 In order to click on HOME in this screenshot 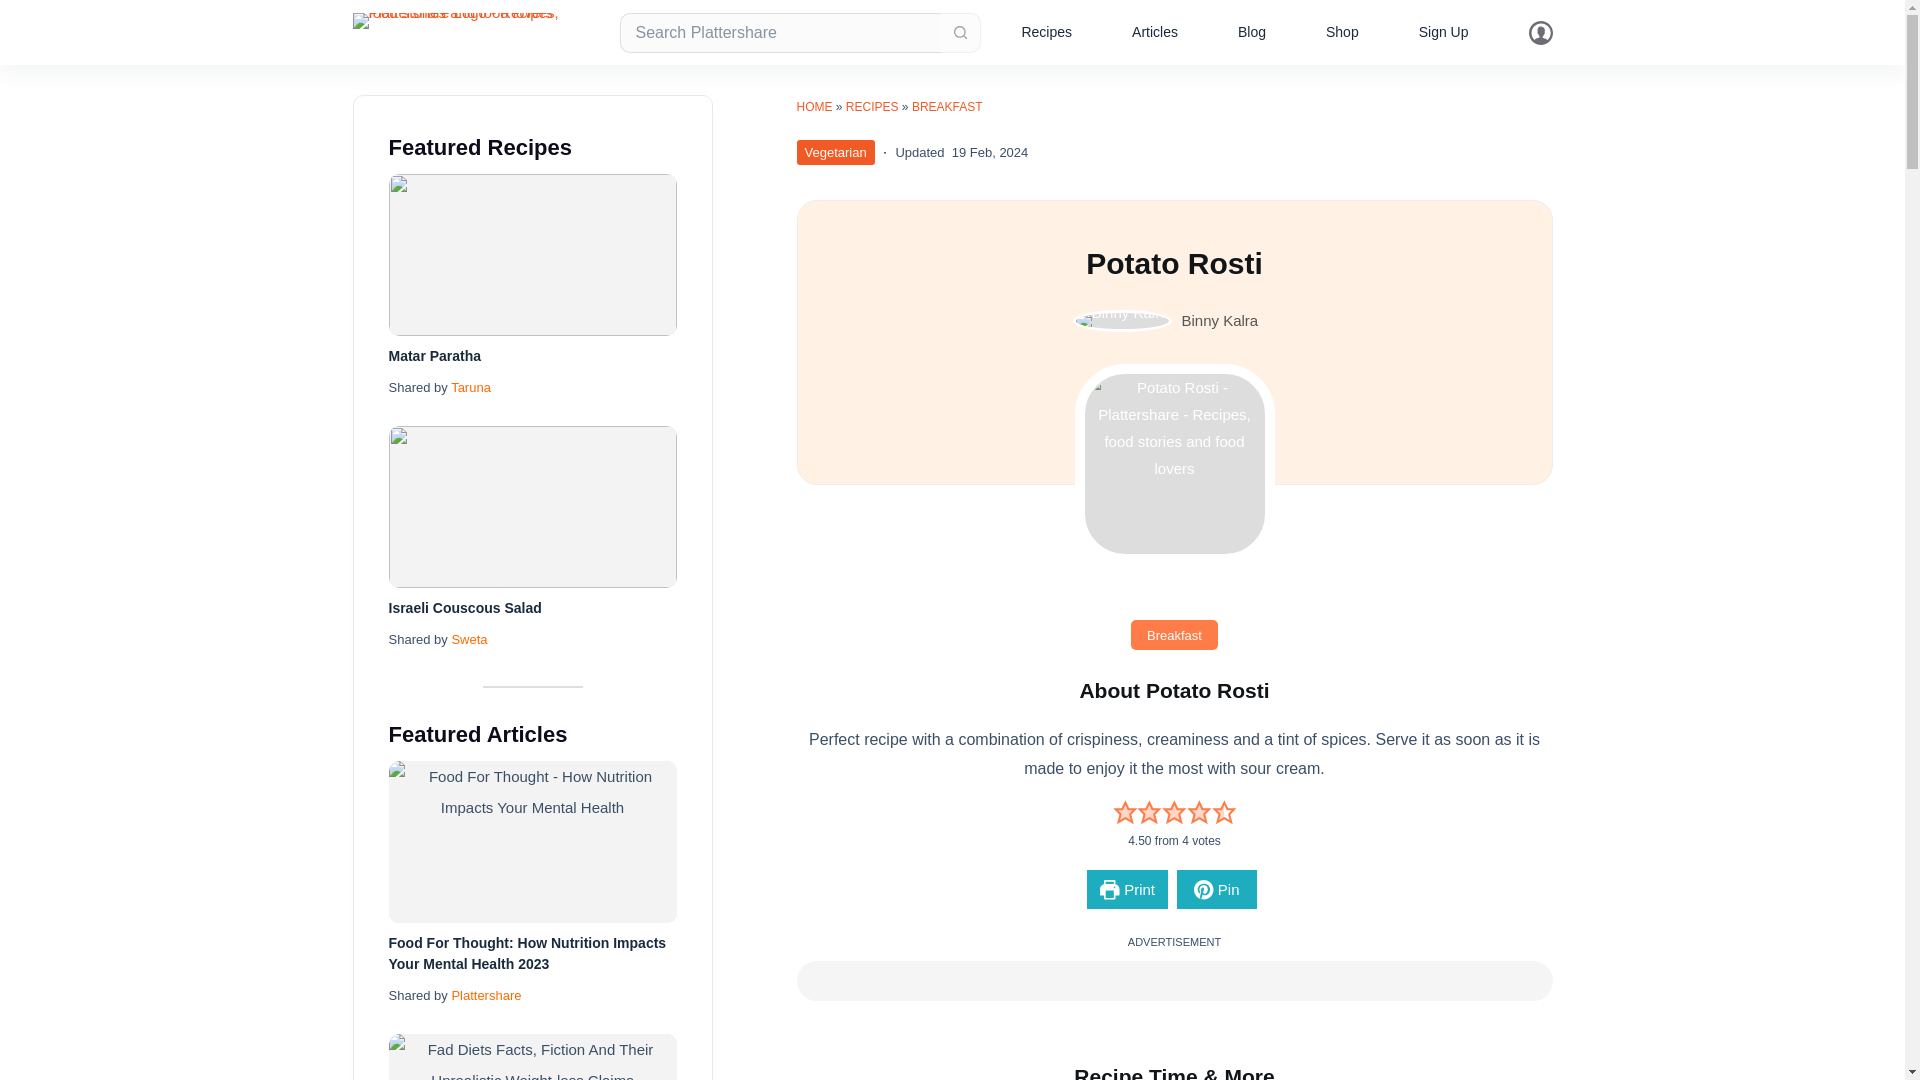, I will do `click(814, 107)`.